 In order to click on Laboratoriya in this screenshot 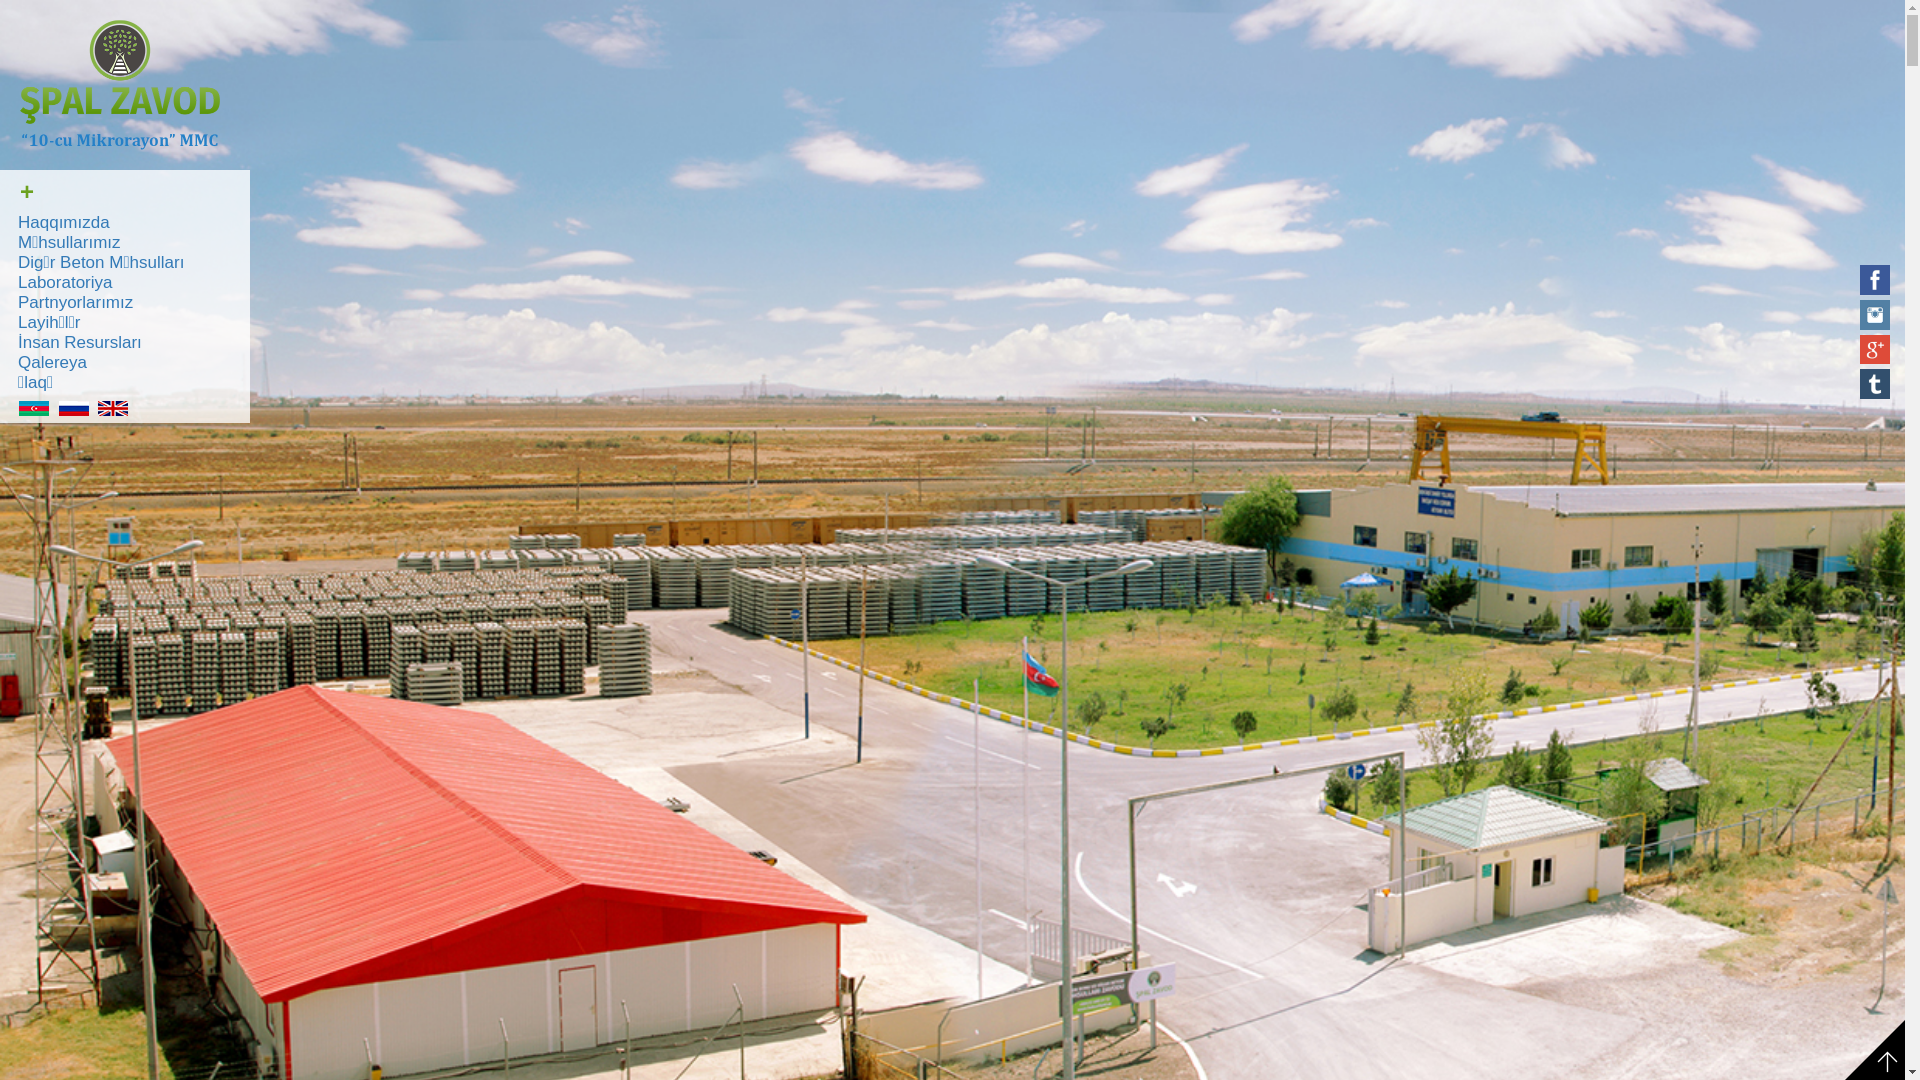, I will do `click(125, 283)`.